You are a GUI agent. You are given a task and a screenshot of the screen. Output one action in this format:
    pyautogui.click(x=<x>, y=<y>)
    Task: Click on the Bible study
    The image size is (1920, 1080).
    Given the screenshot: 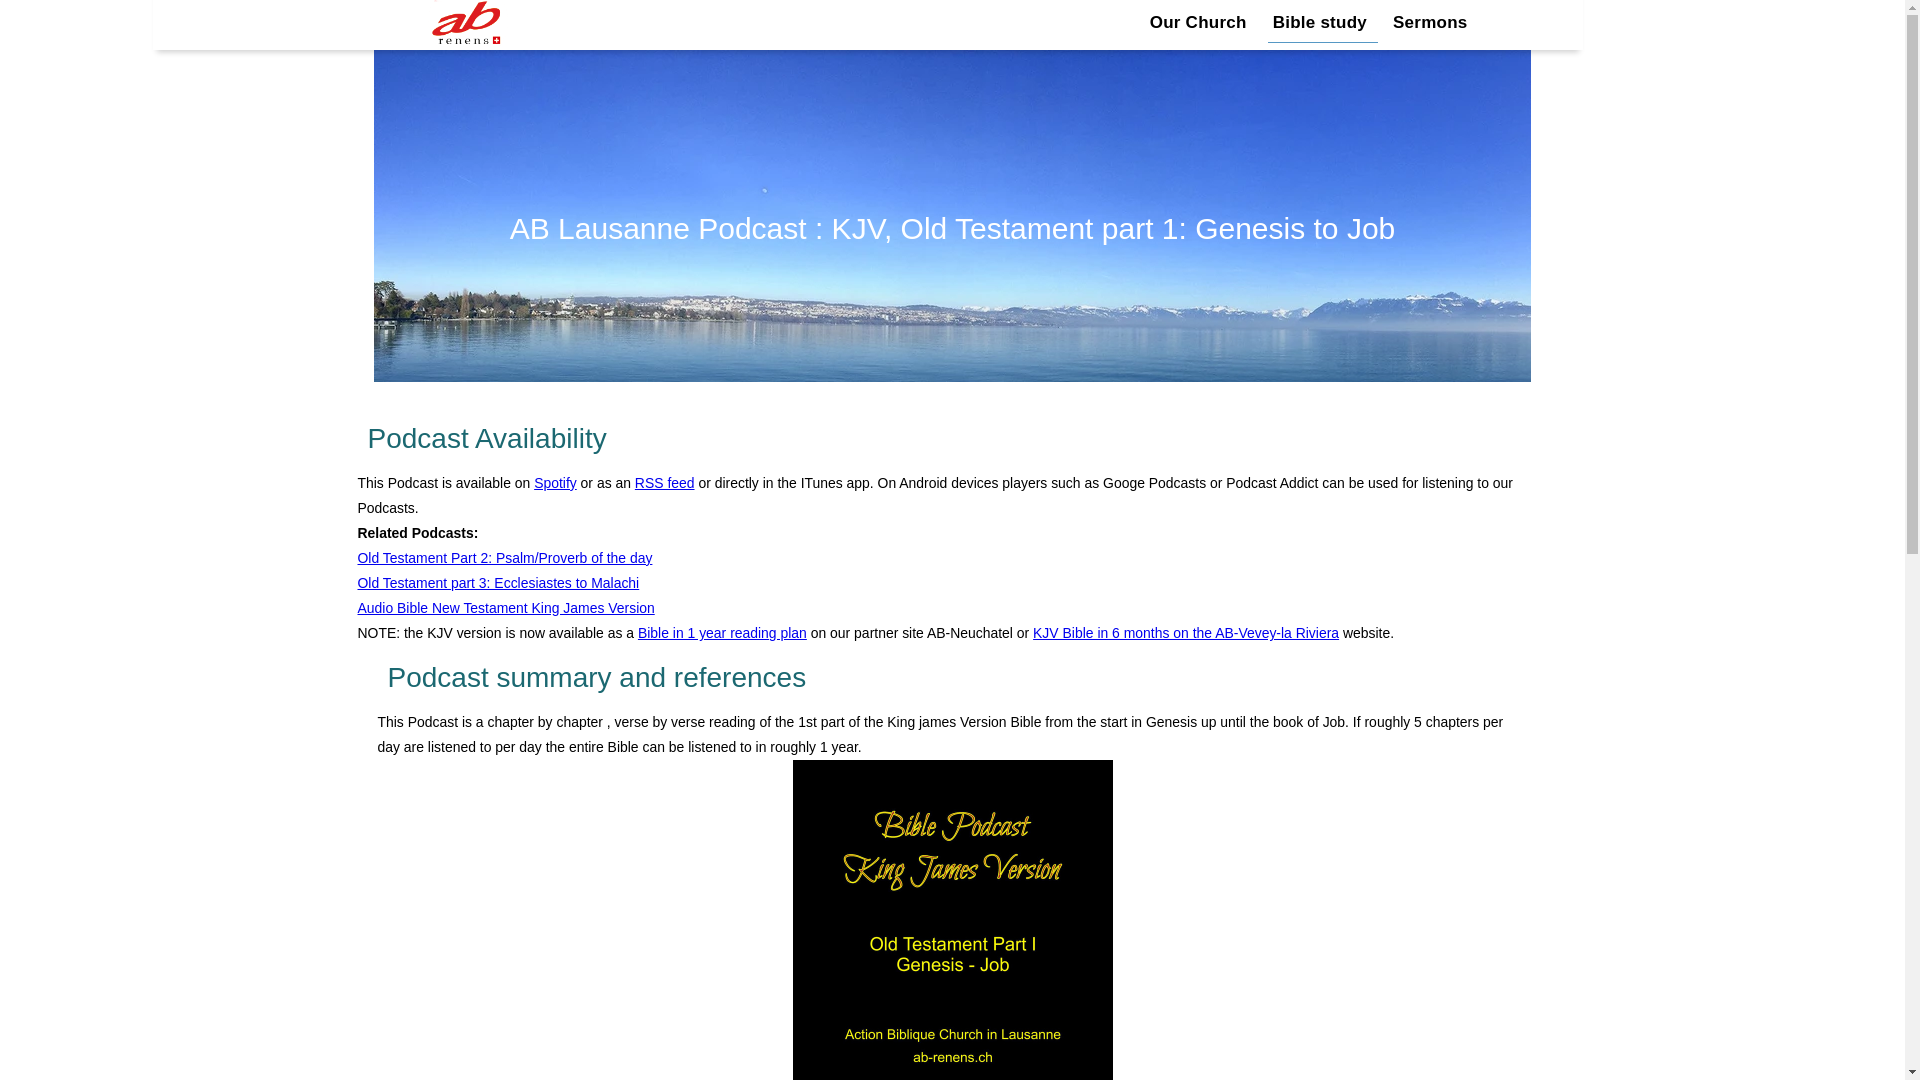 What is the action you would take?
    pyautogui.click(x=1322, y=23)
    